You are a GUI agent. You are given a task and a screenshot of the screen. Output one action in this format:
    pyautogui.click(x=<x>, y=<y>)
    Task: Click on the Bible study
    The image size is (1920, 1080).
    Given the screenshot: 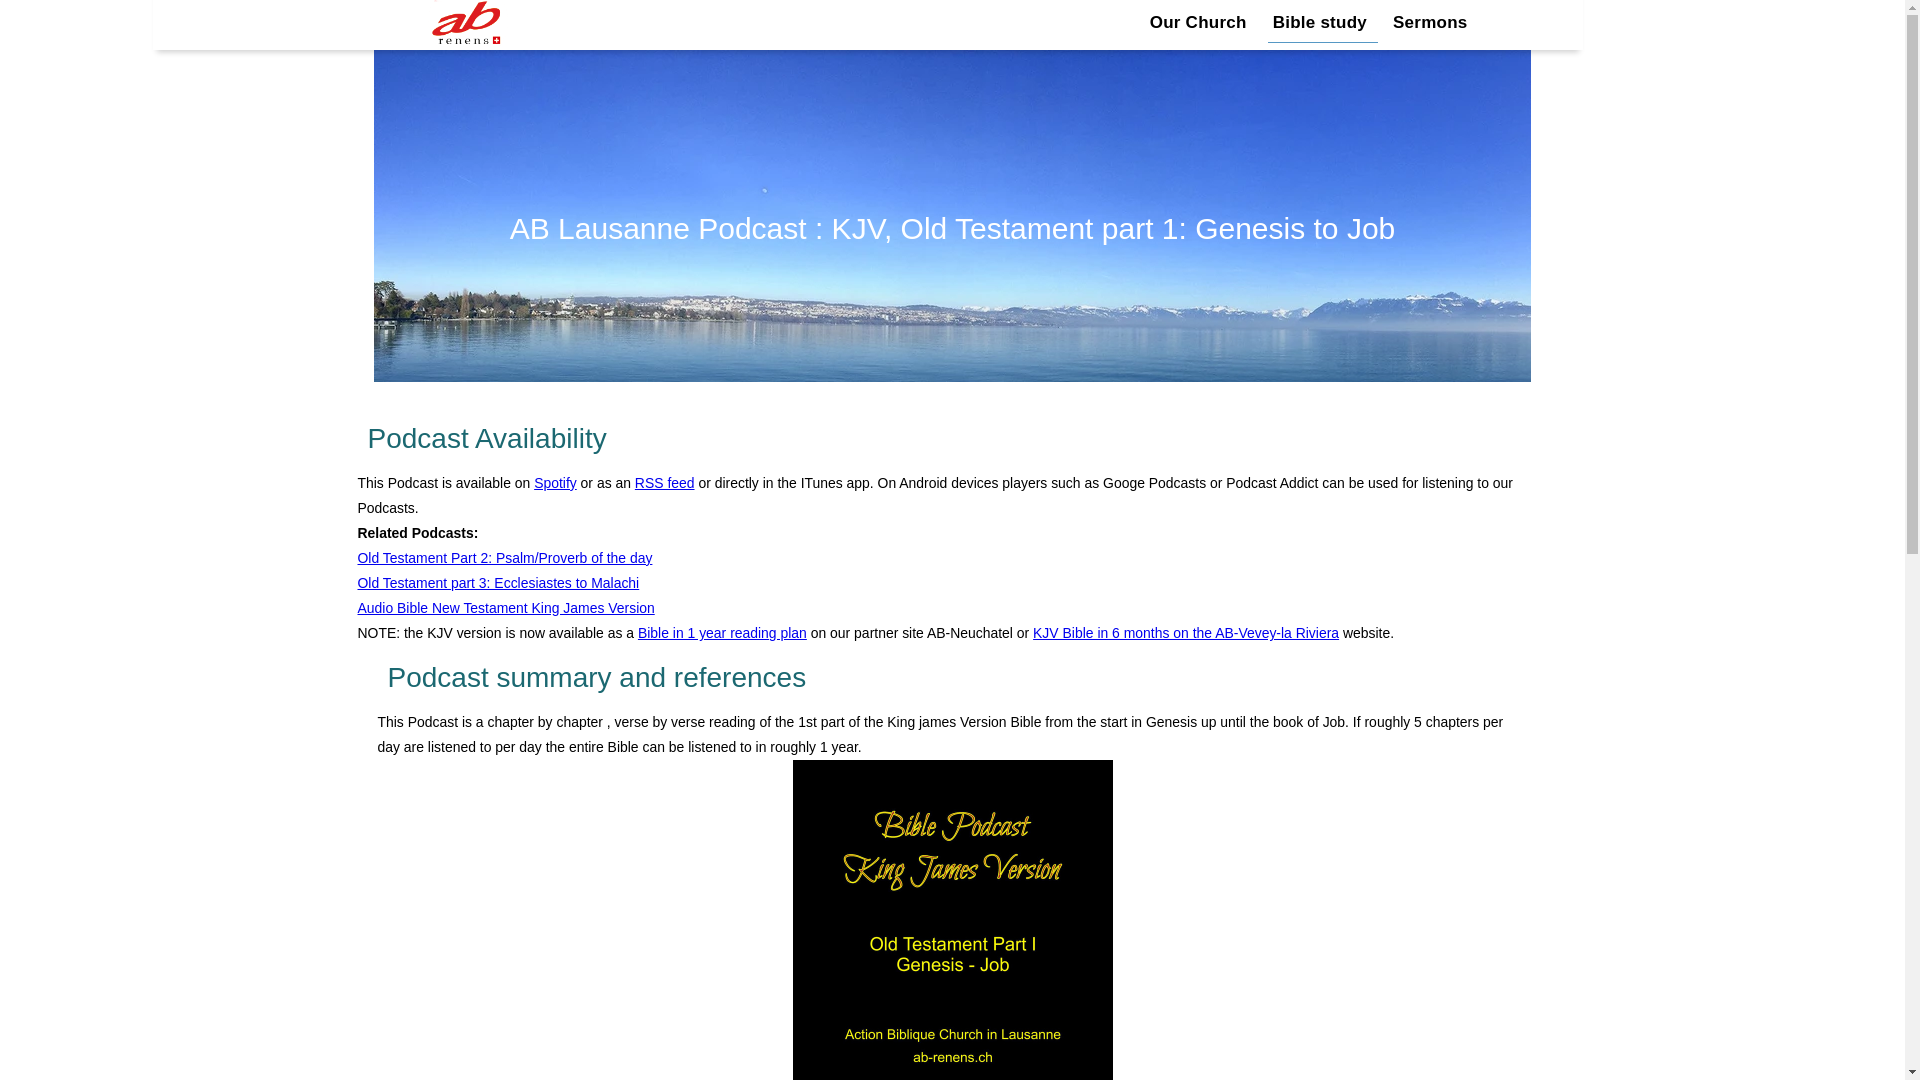 What is the action you would take?
    pyautogui.click(x=1322, y=23)
    